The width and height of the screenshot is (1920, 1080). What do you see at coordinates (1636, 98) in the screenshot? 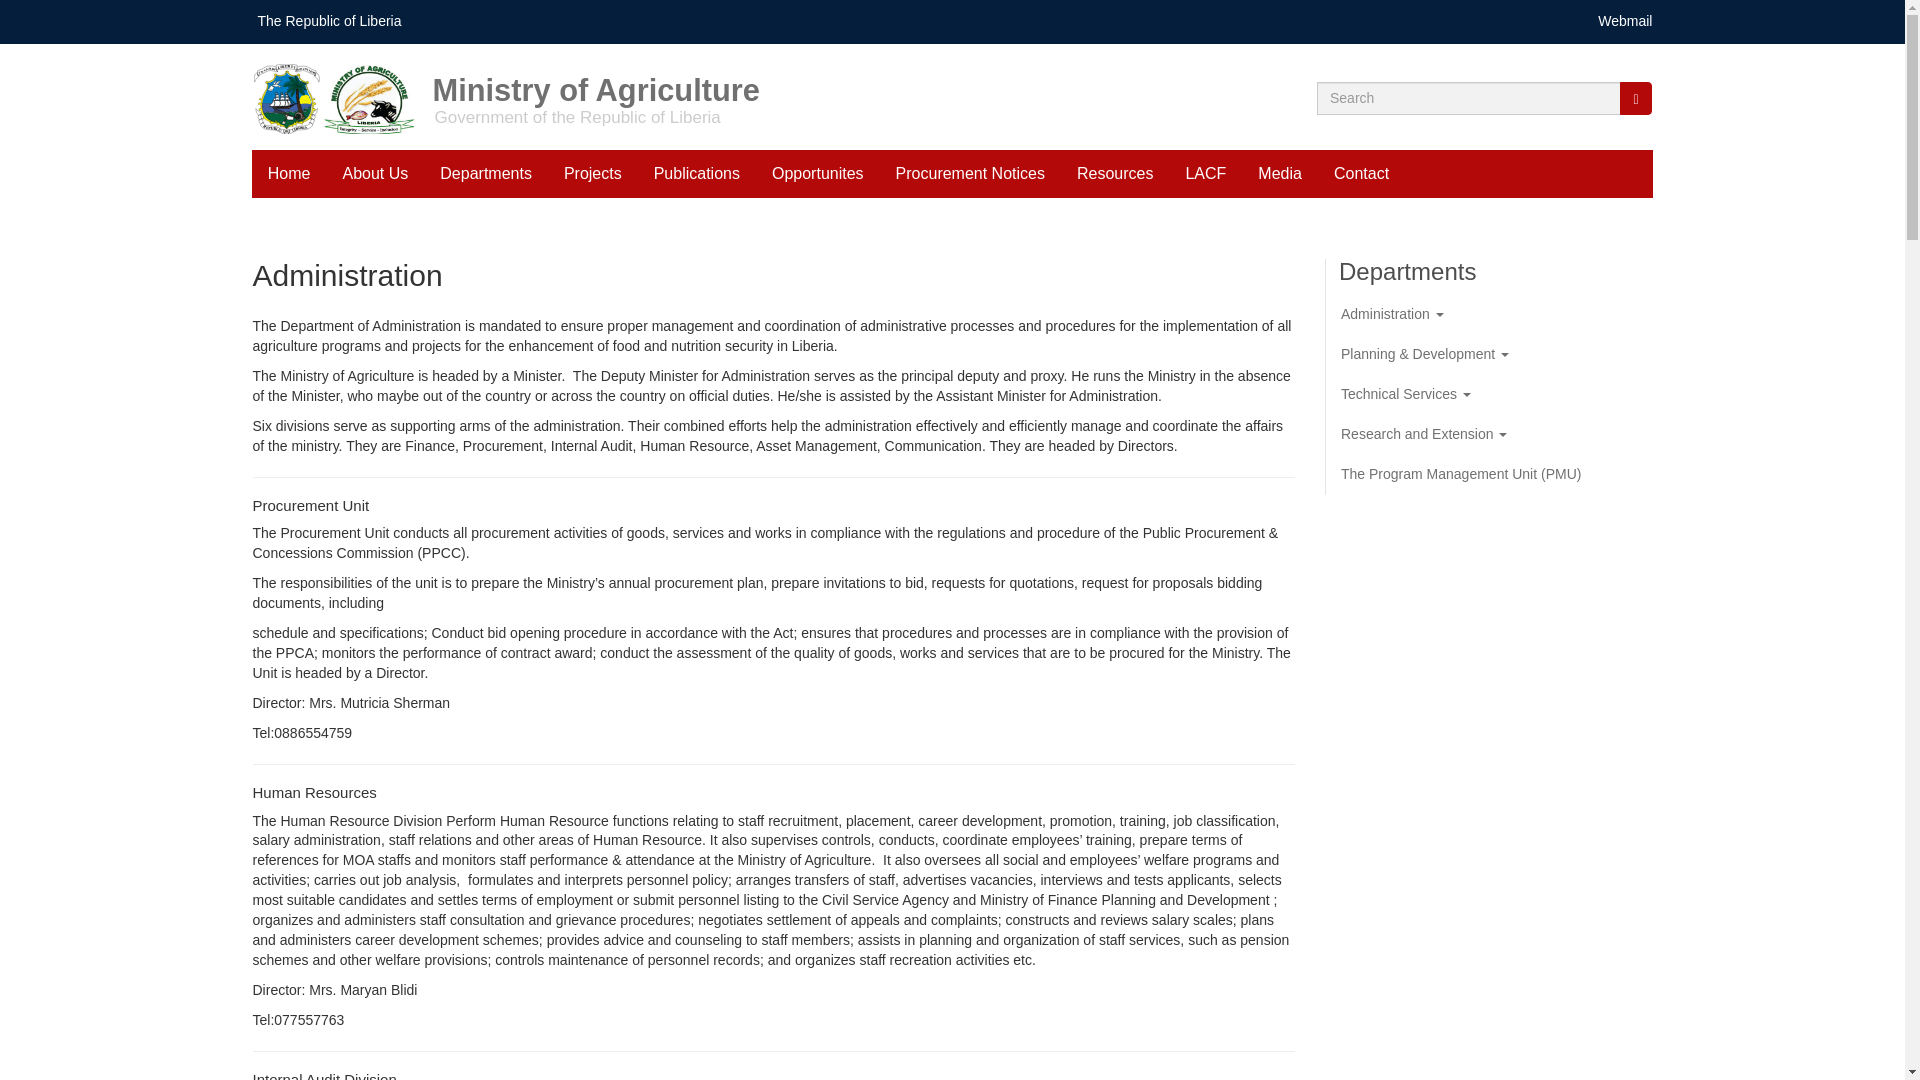
I see `Search` at bounding box center [1636, 98].